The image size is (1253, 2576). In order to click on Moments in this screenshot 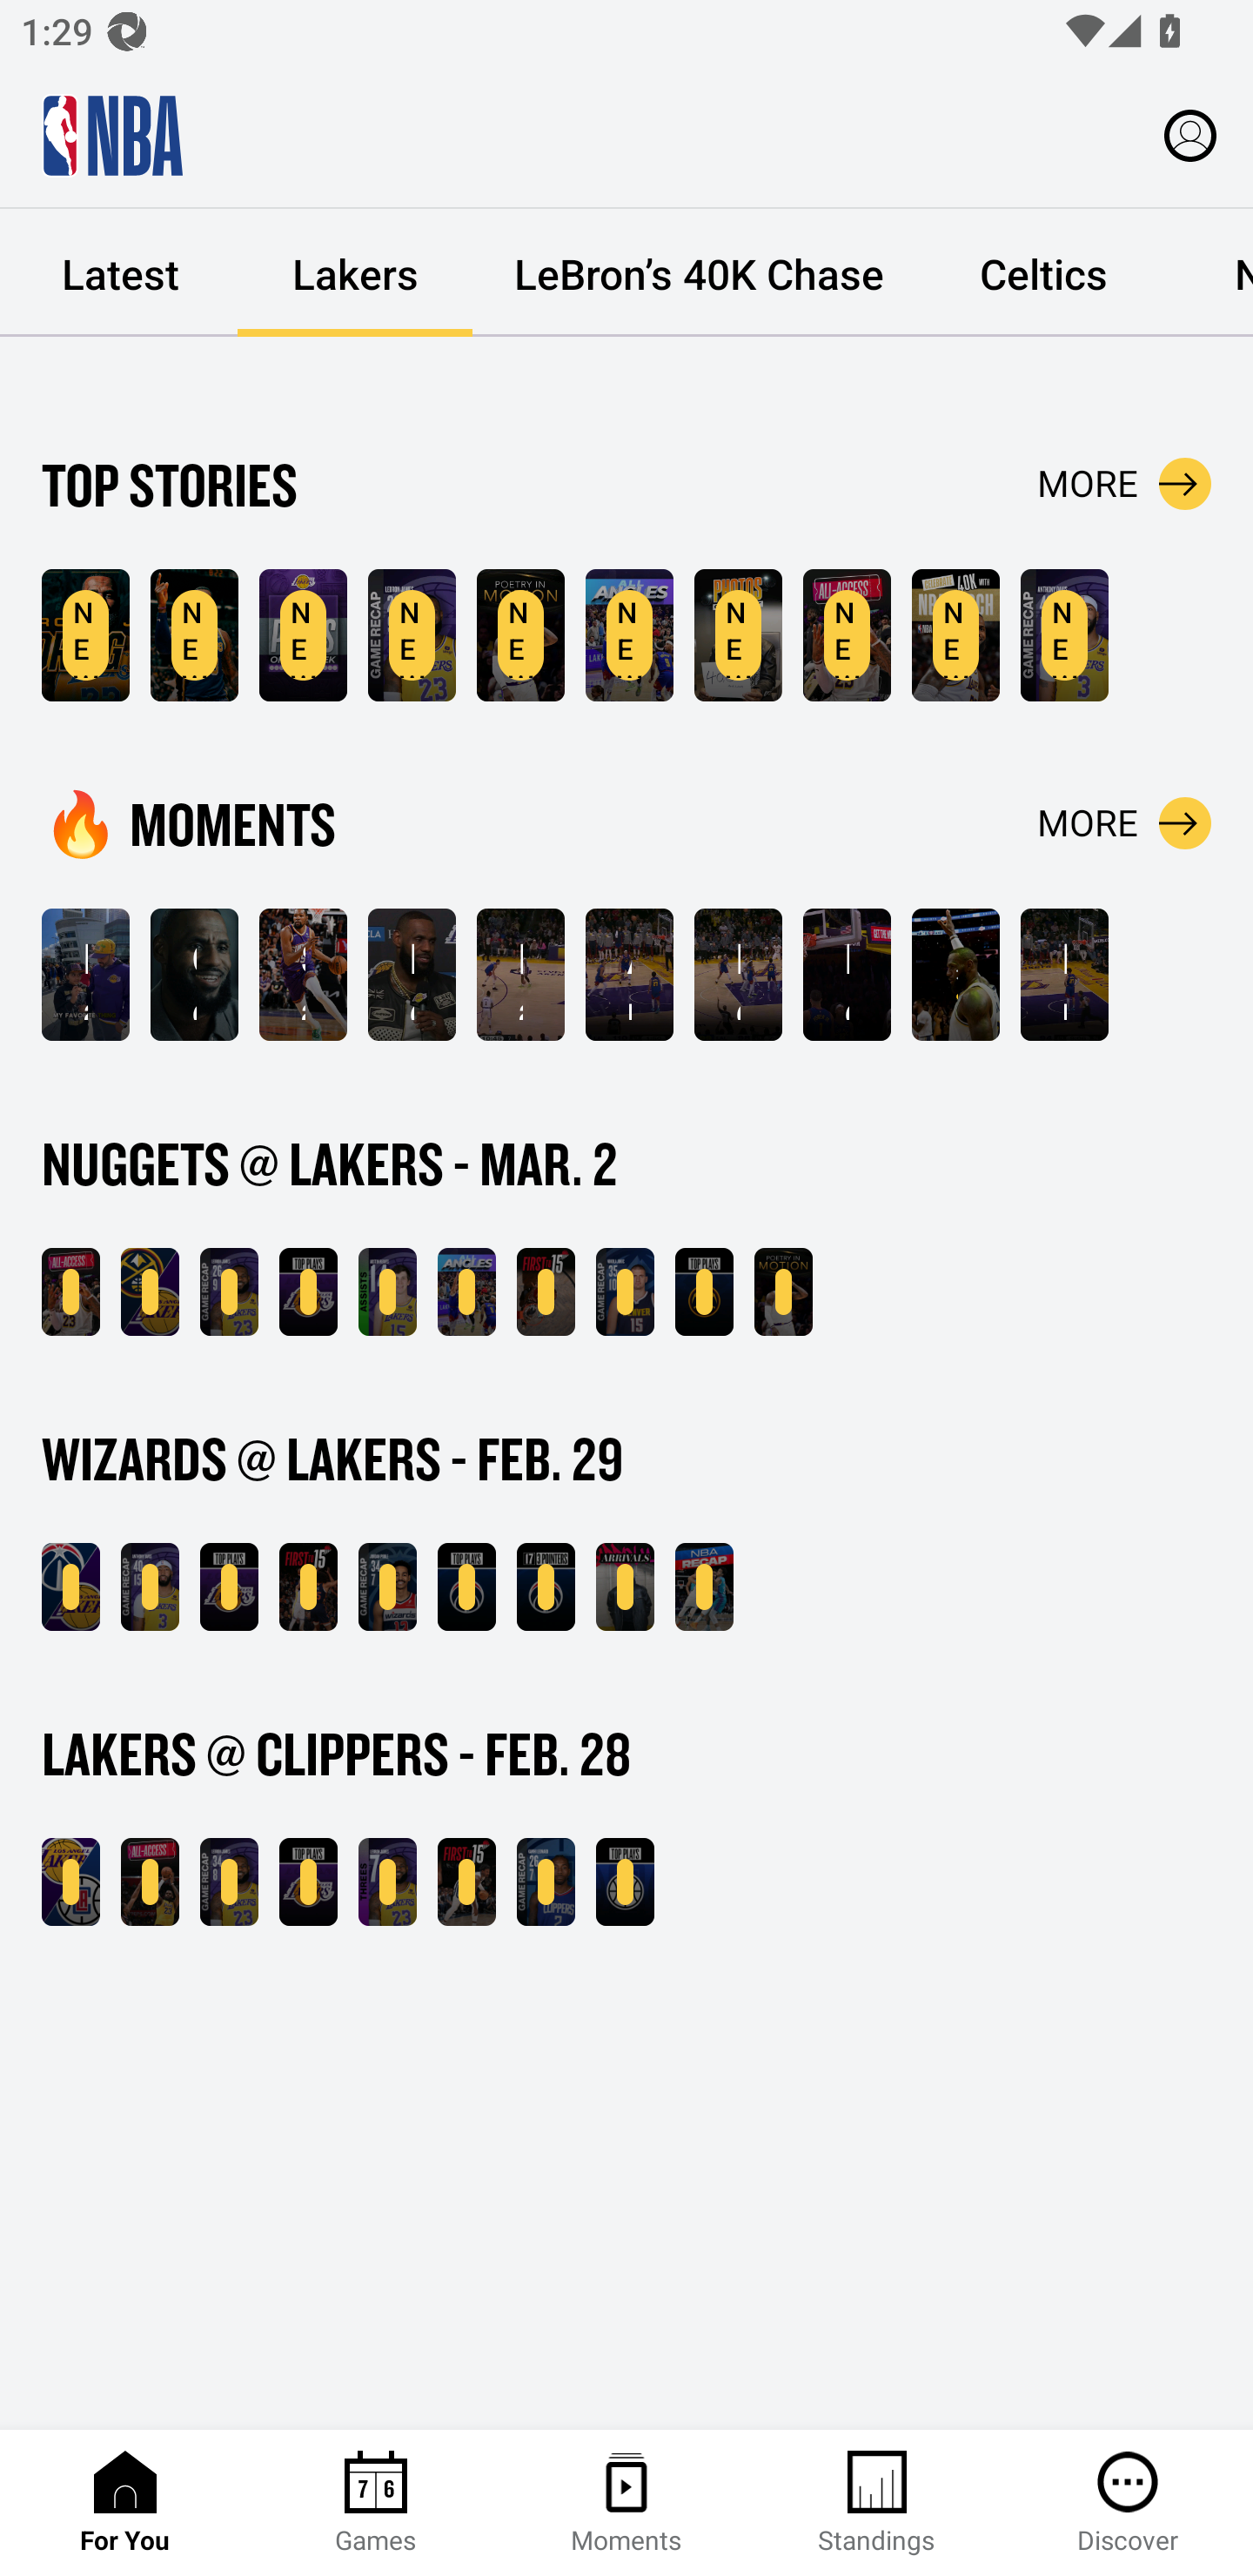, I will do `click(626, 2503)`.